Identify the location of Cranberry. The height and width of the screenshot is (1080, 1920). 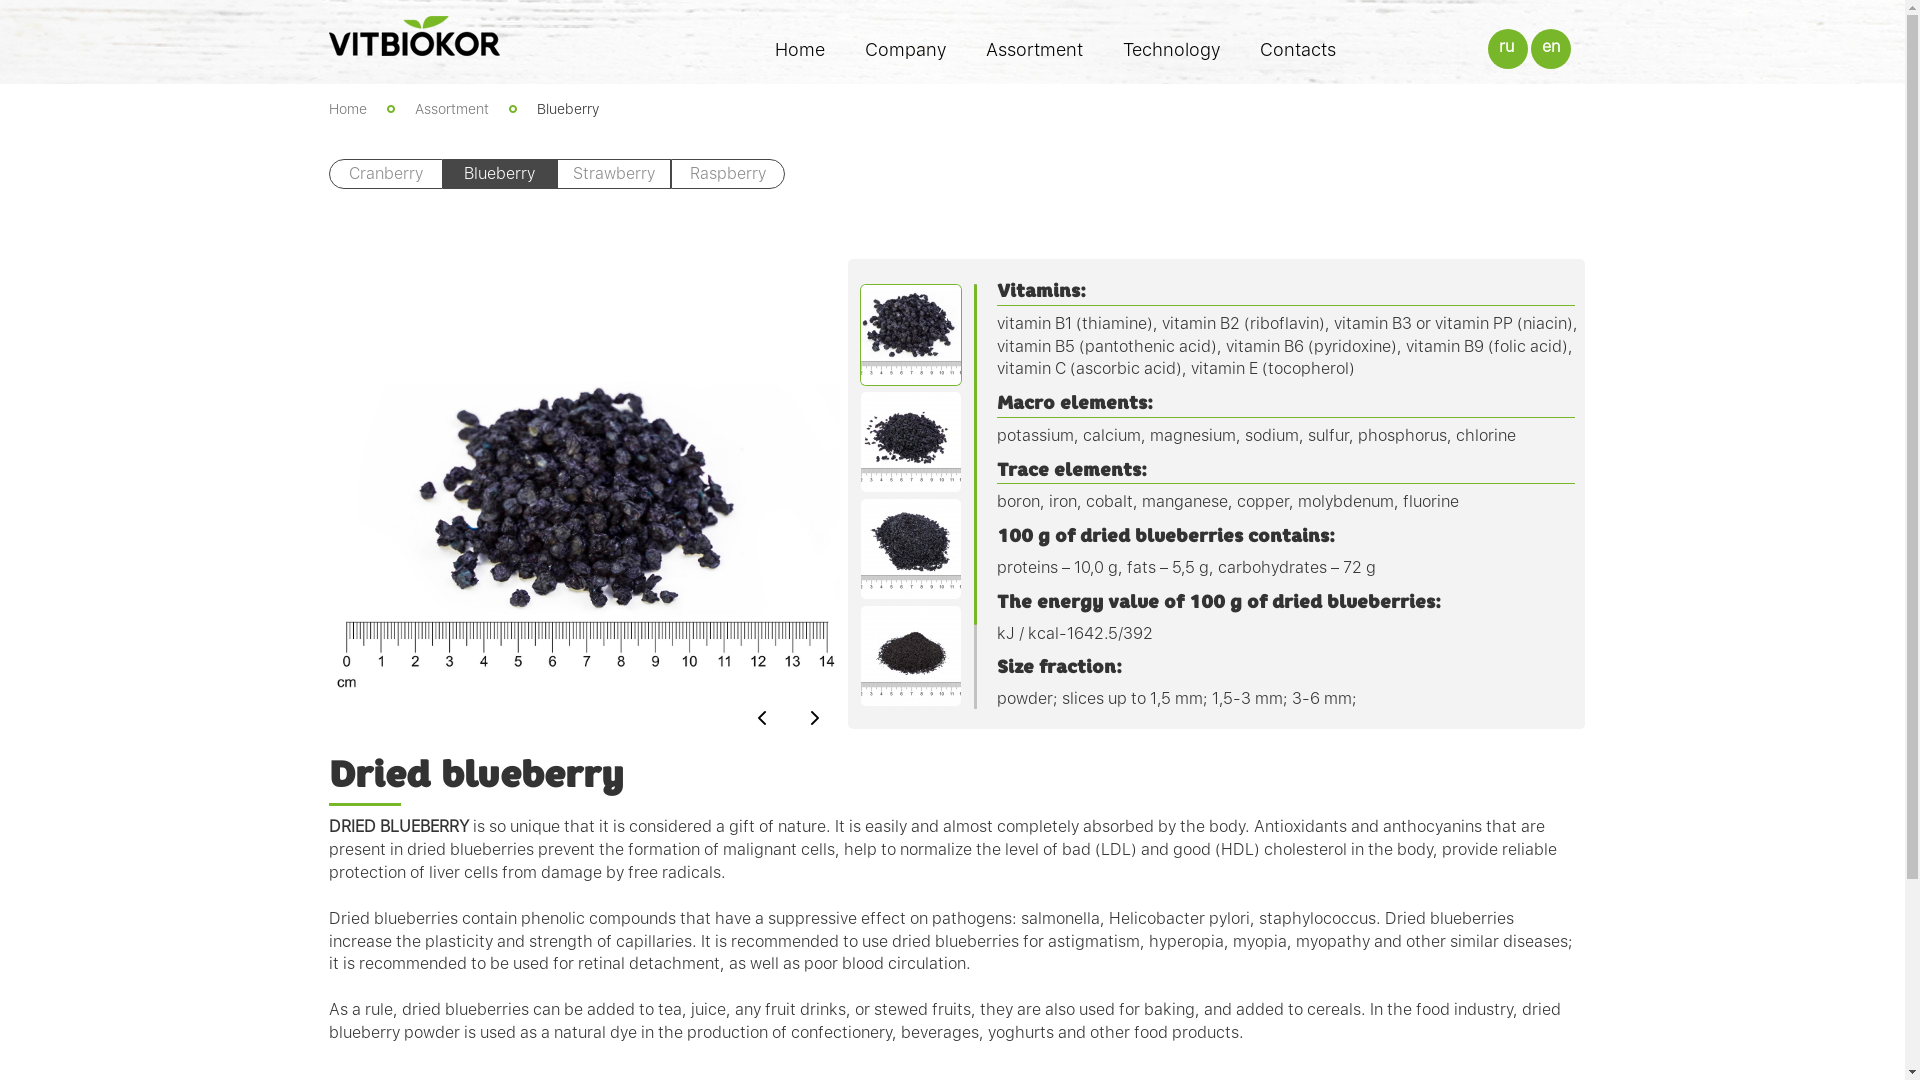
(385, 174).